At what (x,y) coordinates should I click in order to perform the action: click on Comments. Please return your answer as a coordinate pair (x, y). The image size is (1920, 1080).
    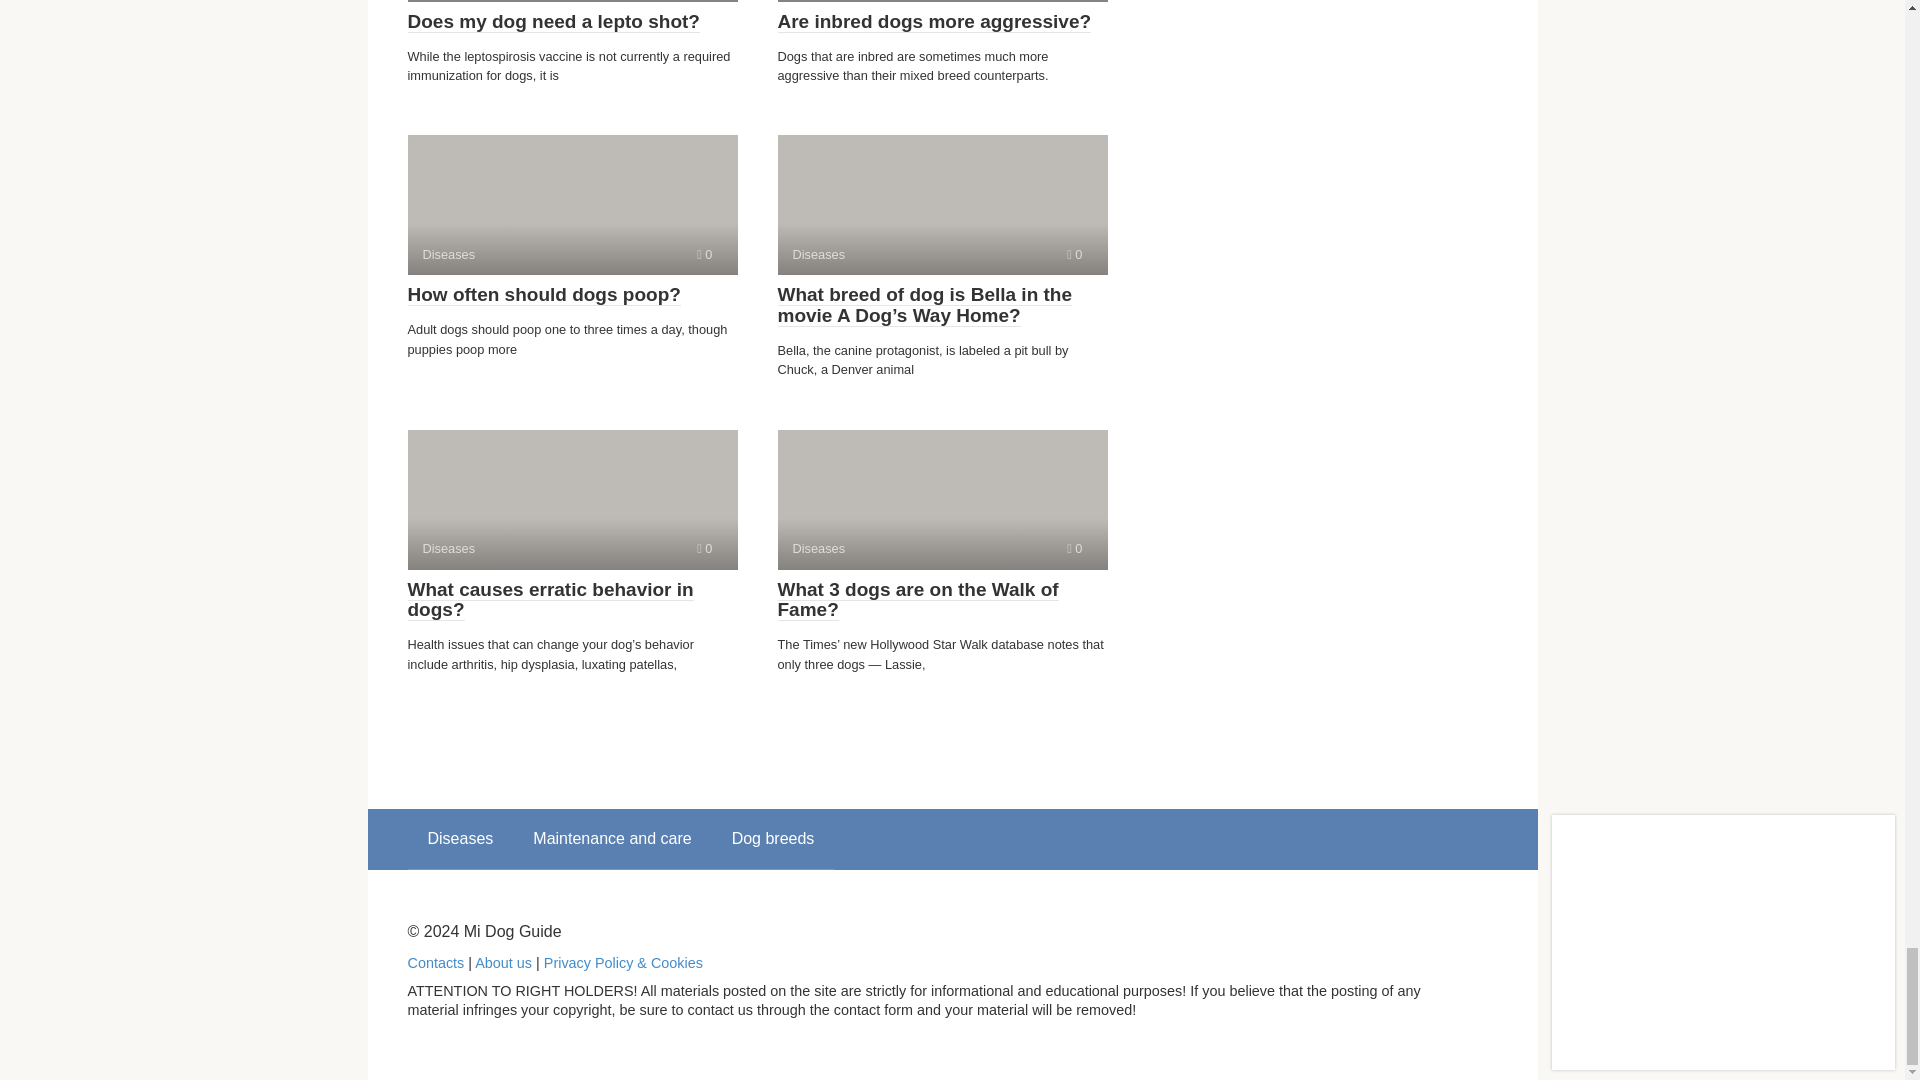
    Looking at the image, I should click on (554, 22).